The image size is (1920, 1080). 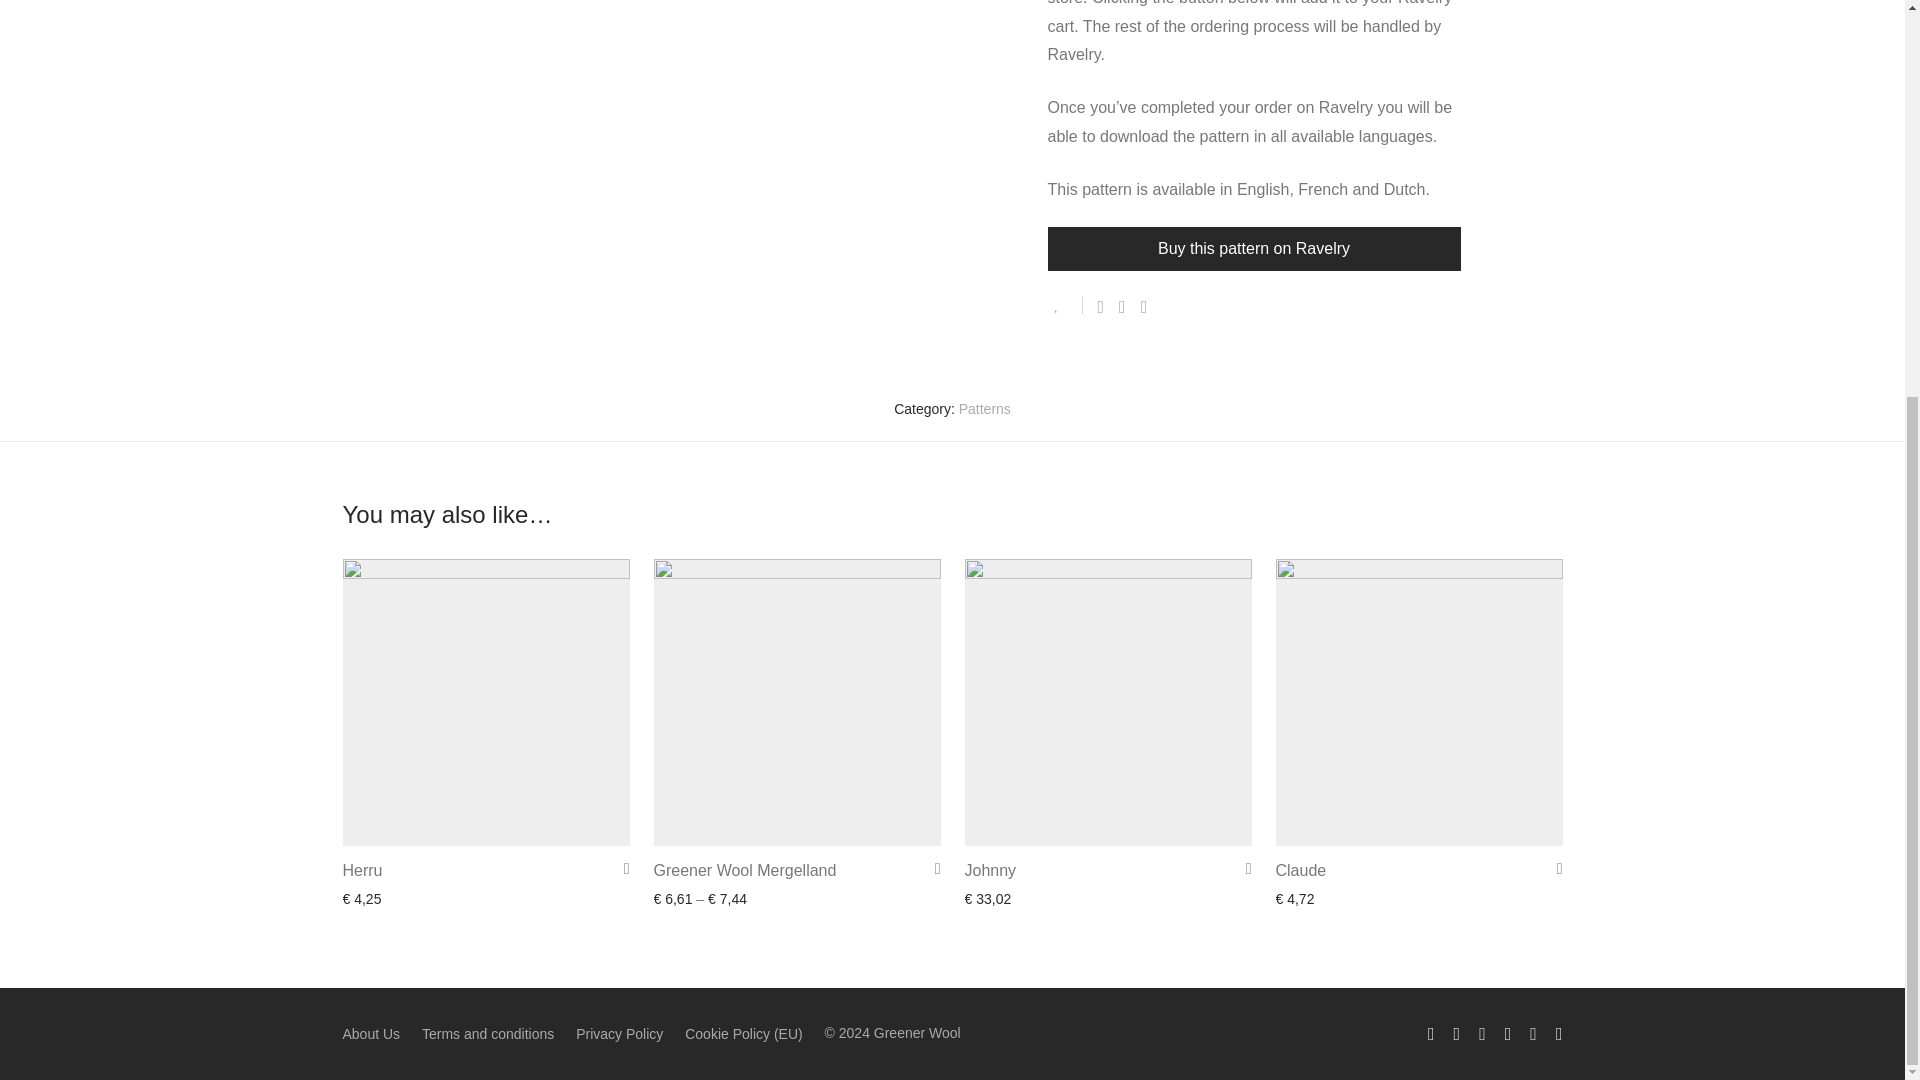 I want to click on Patterns, so click(x=984, y=408).